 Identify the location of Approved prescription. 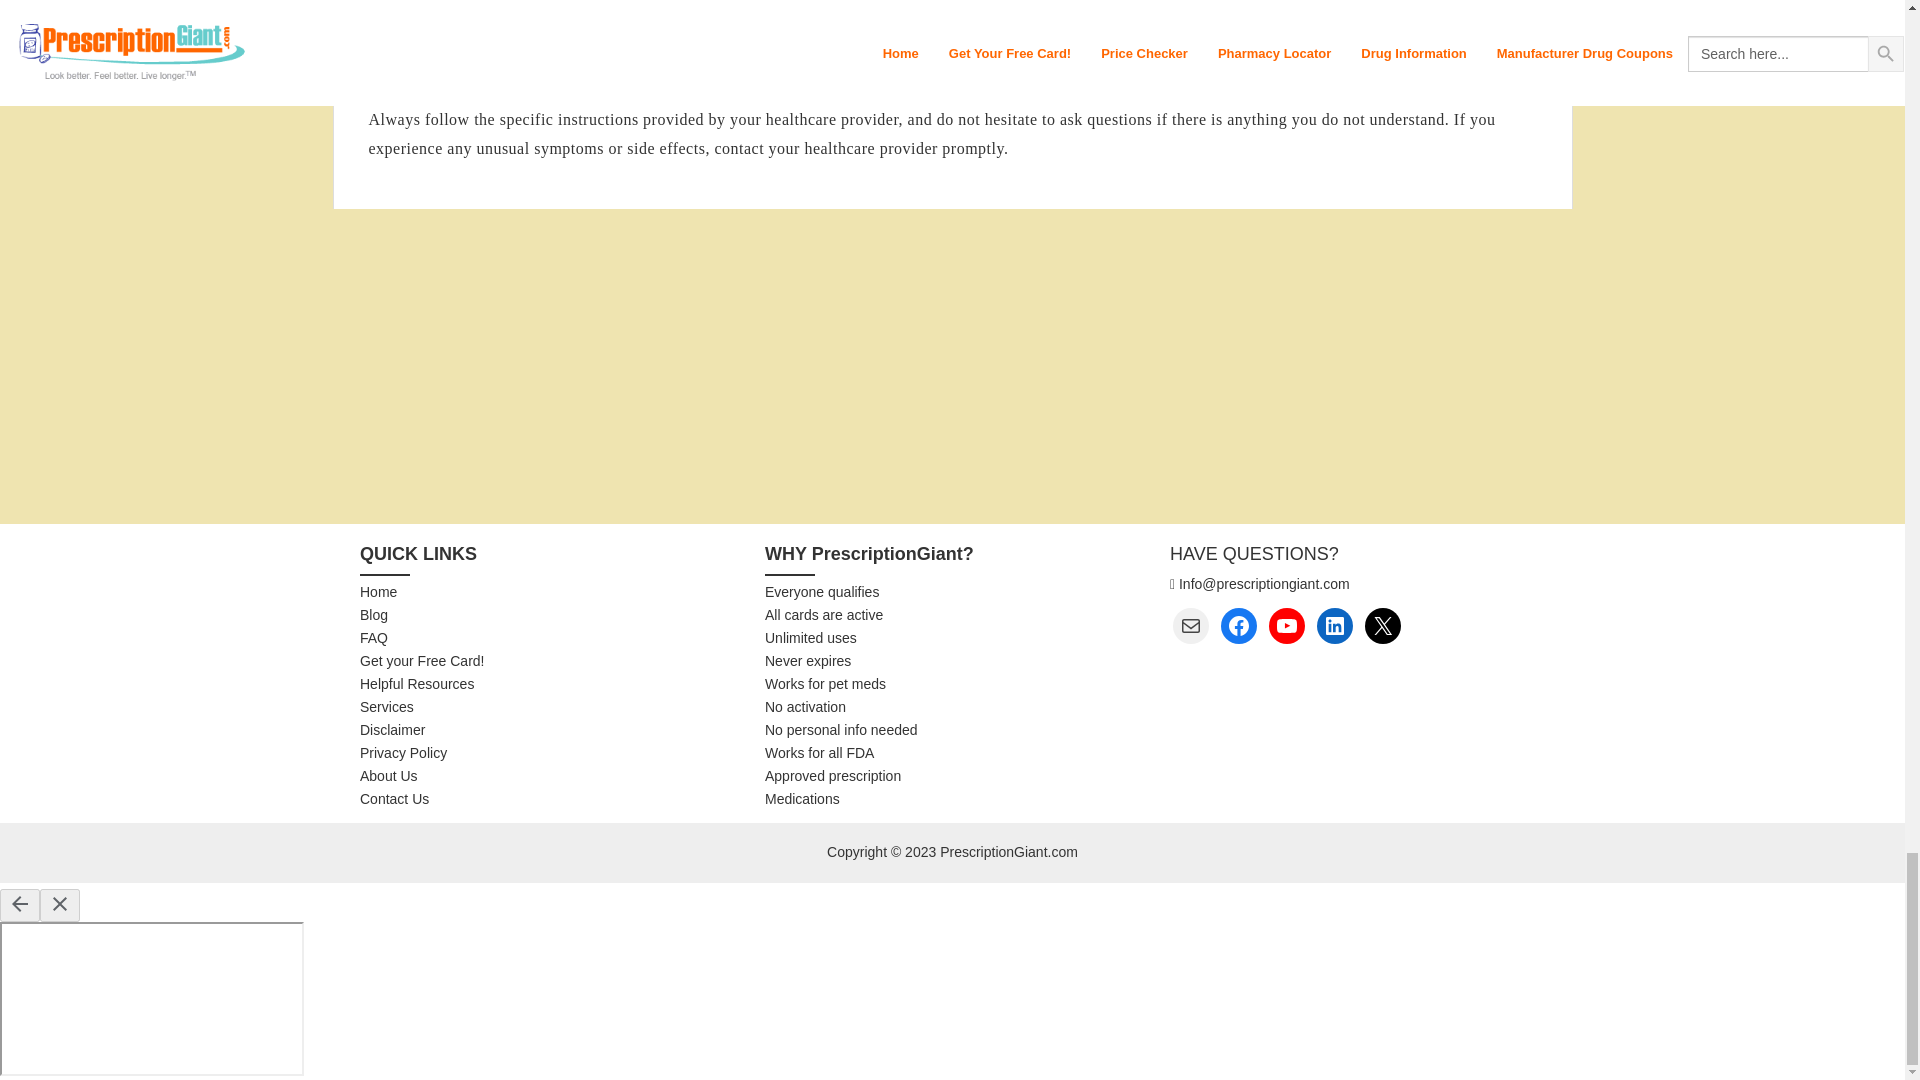
(952, 776).